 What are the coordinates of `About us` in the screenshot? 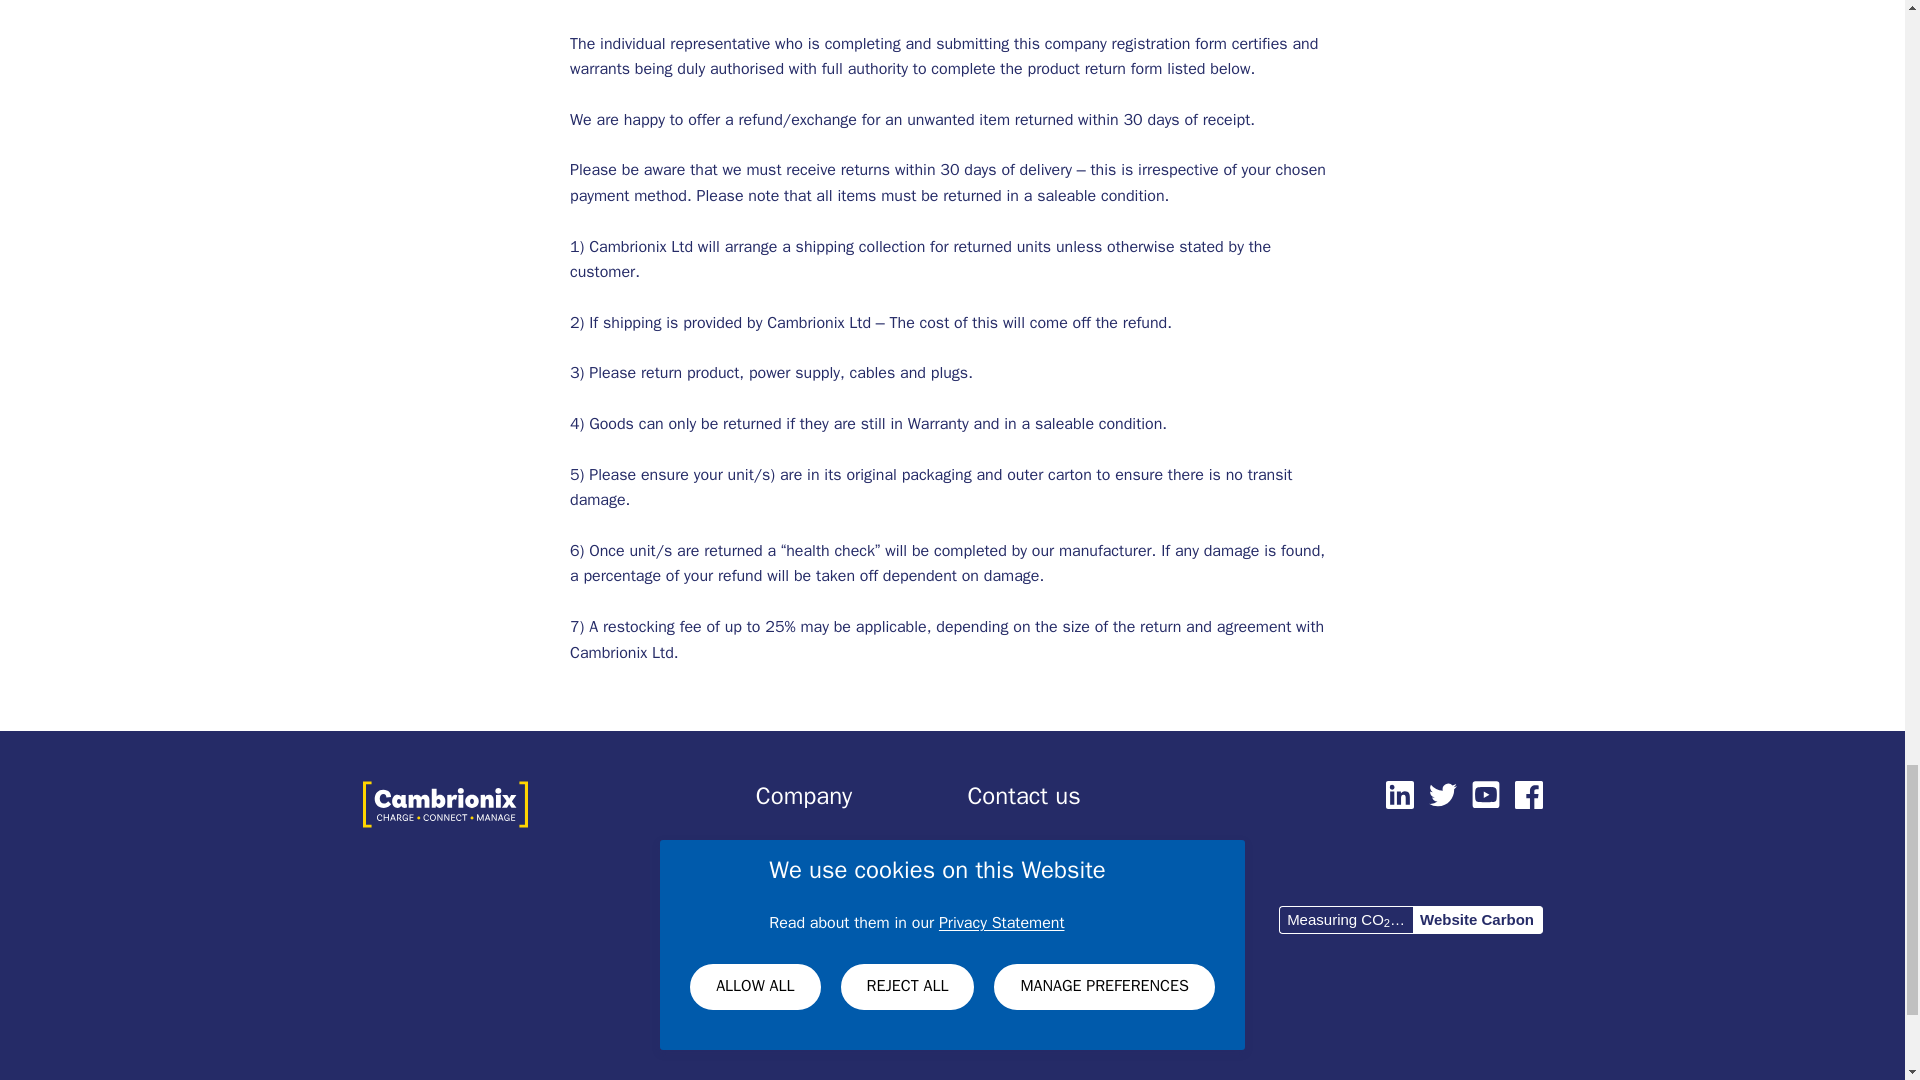 It's located at (786, 848).